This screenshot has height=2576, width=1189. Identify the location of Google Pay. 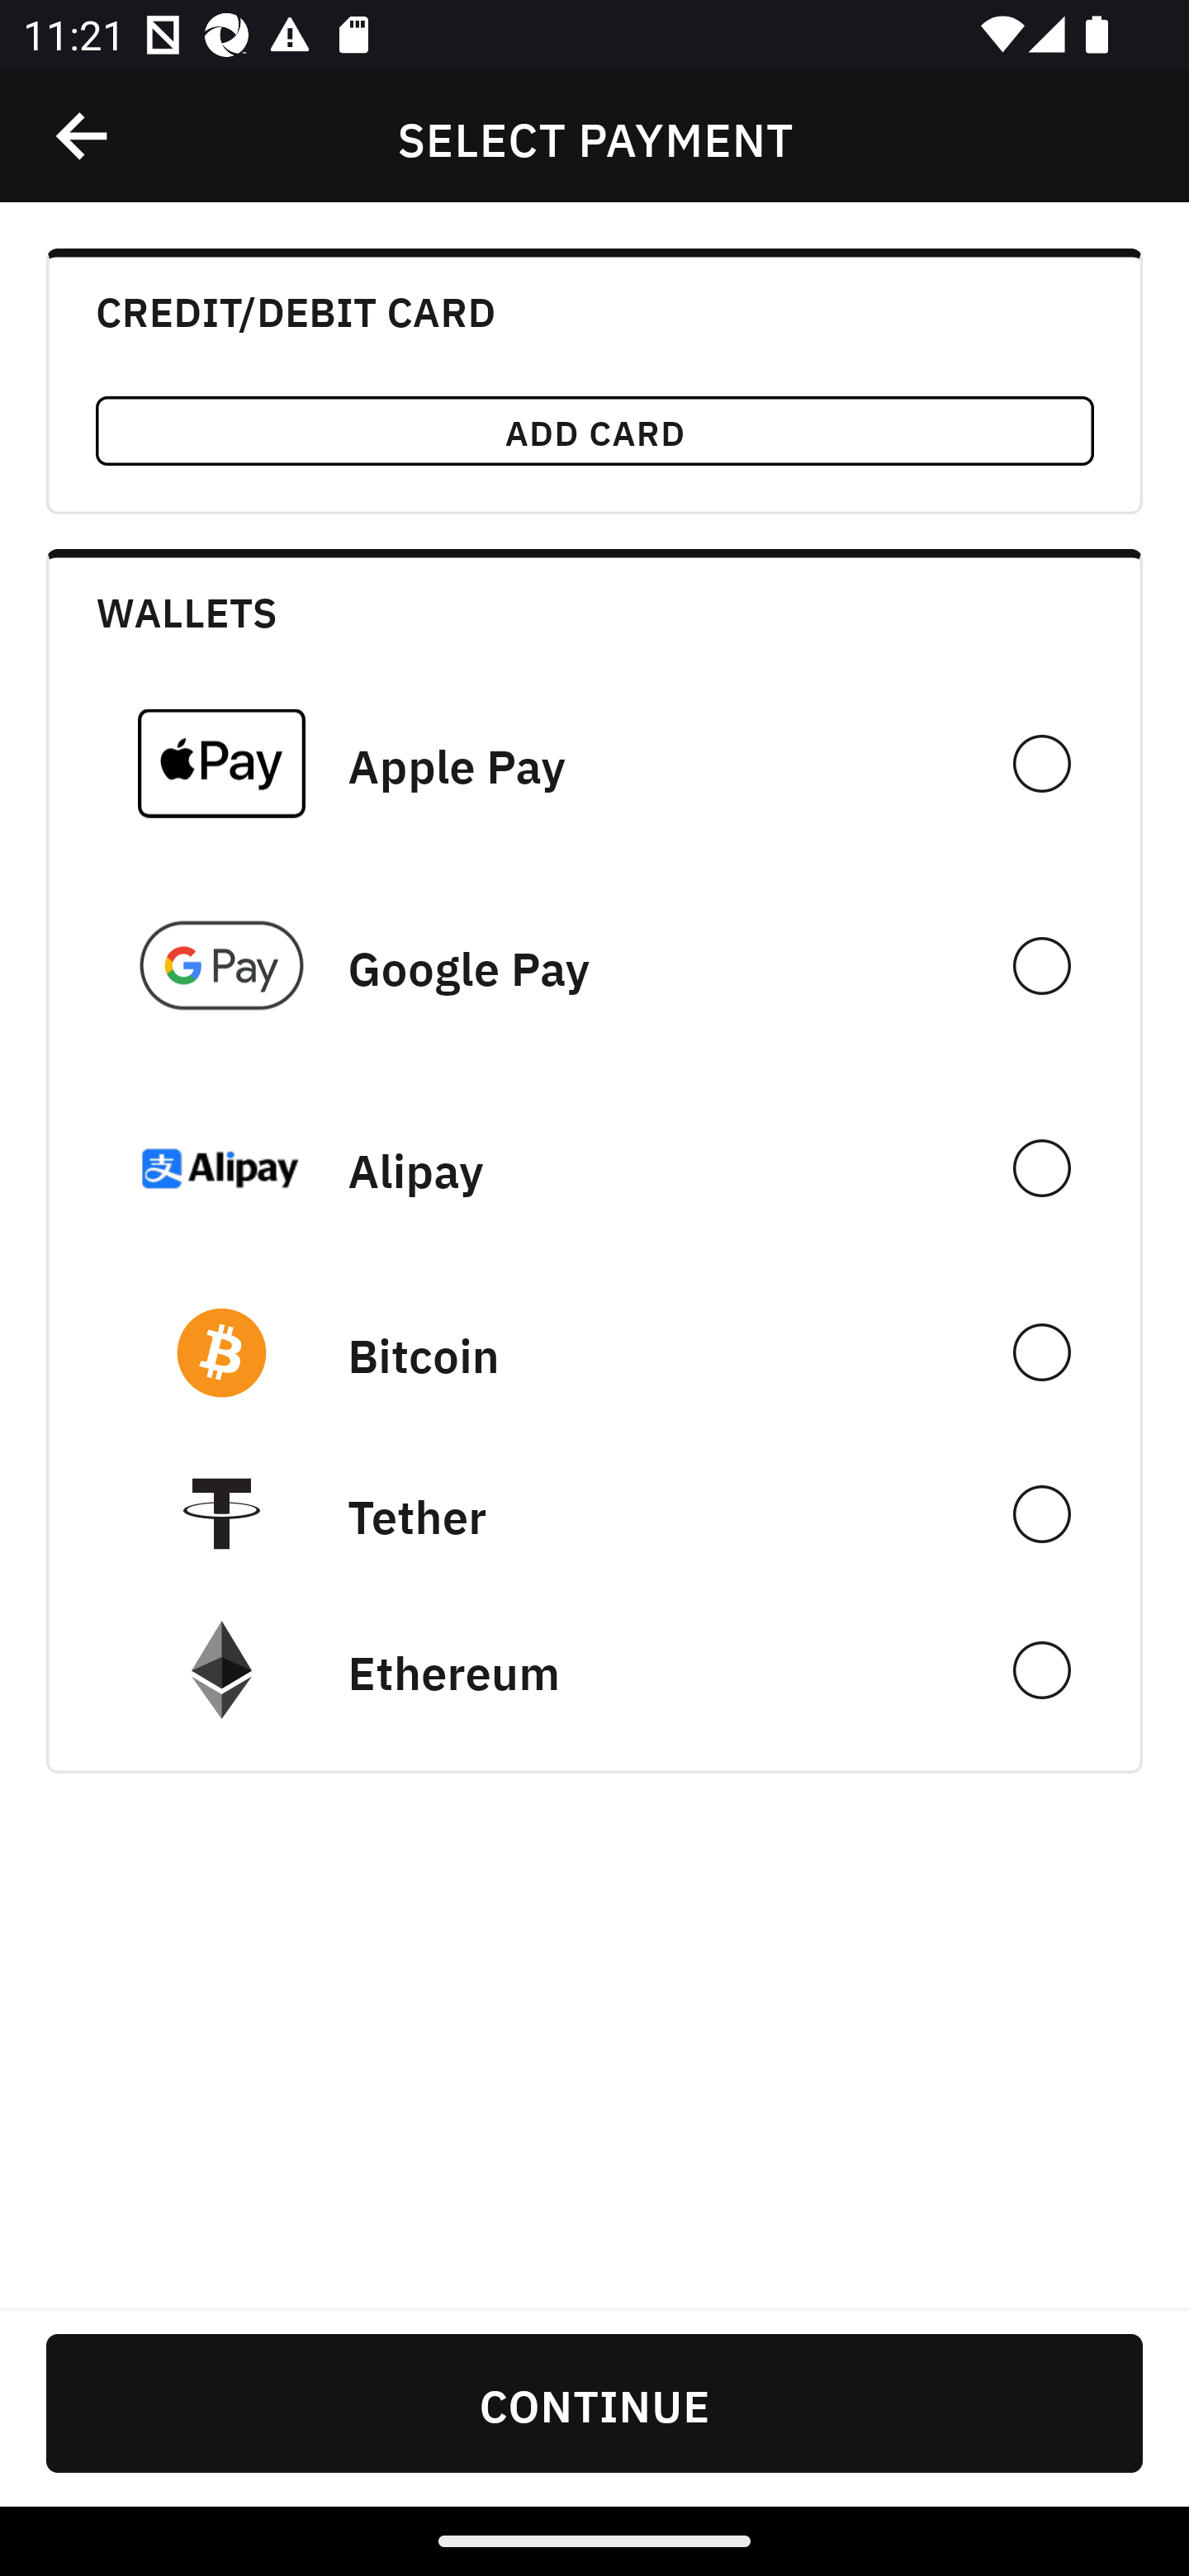
(594, 966).